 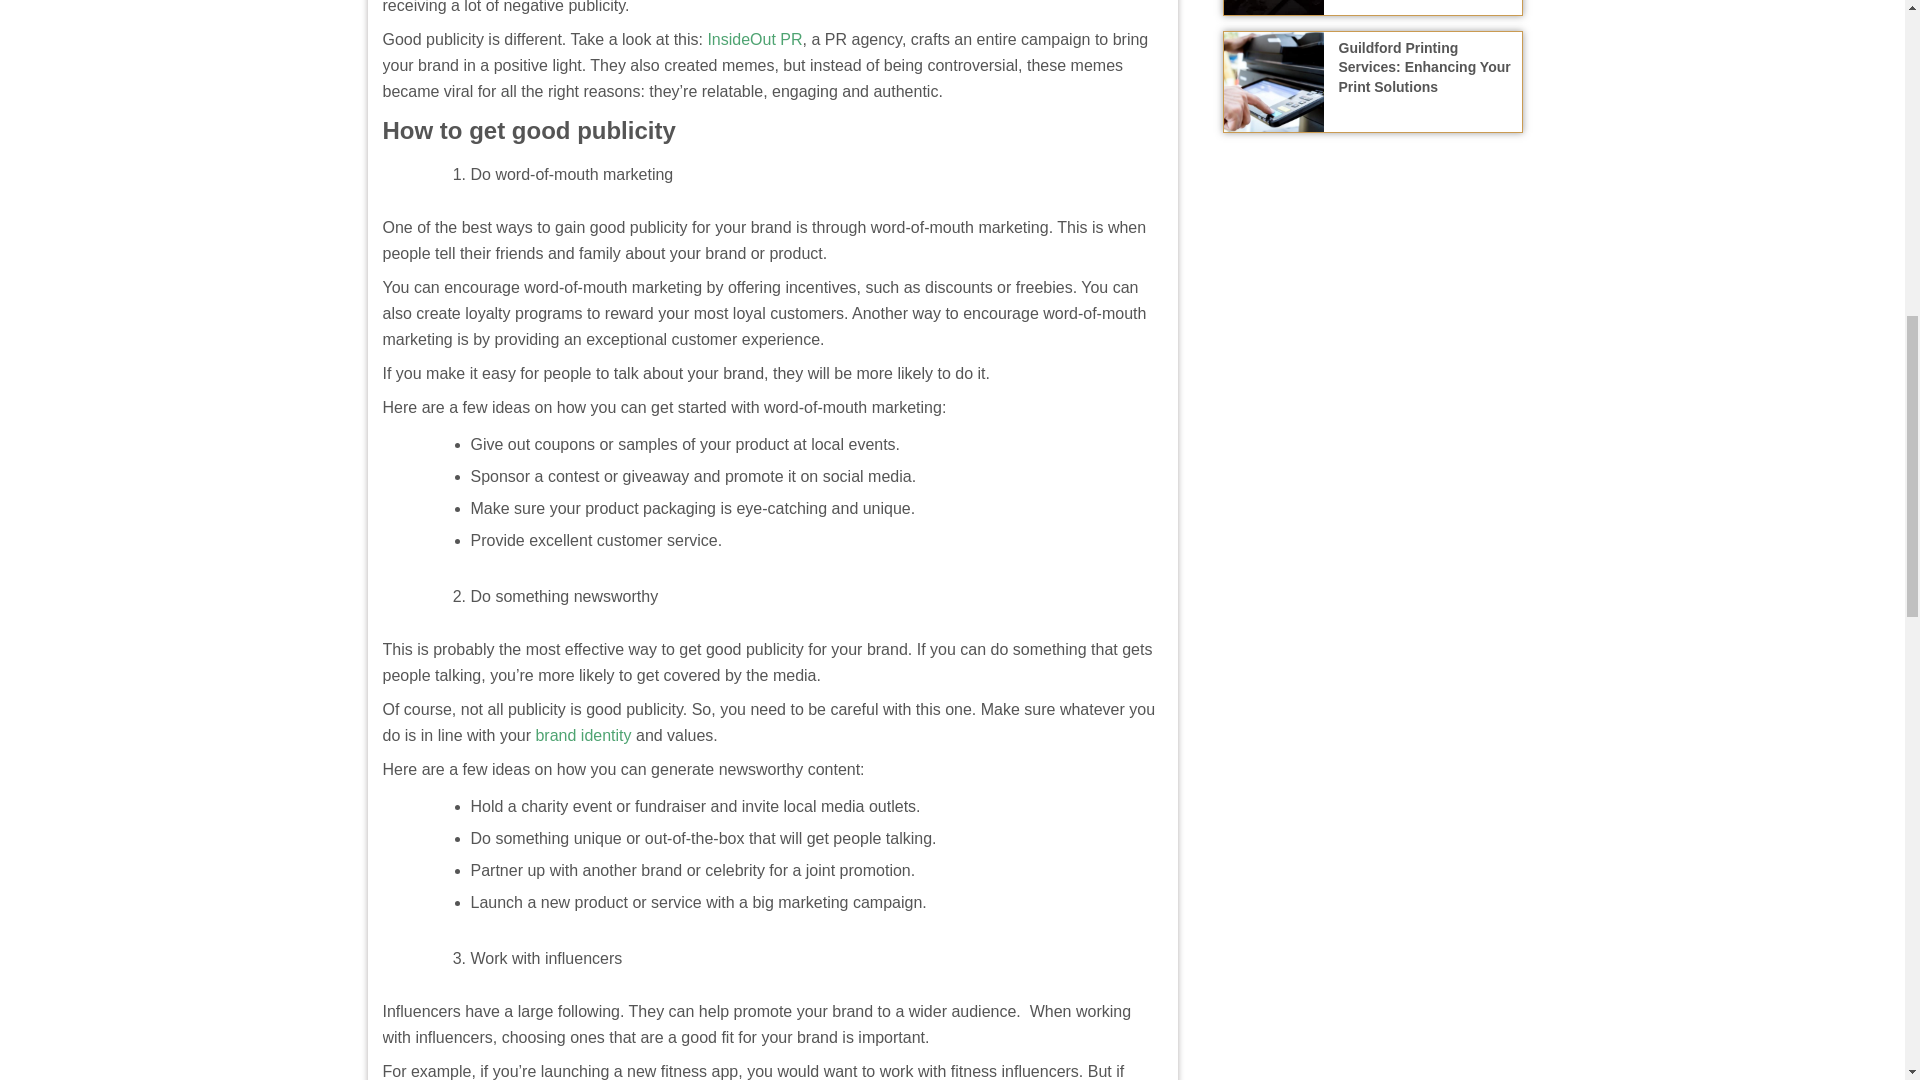 What do you see at coordinates (1424, 66) in the screenshot?
I see `Guildford Printing Services: Enhancing Your Print Solutions` at bounding box center [1424, 66].